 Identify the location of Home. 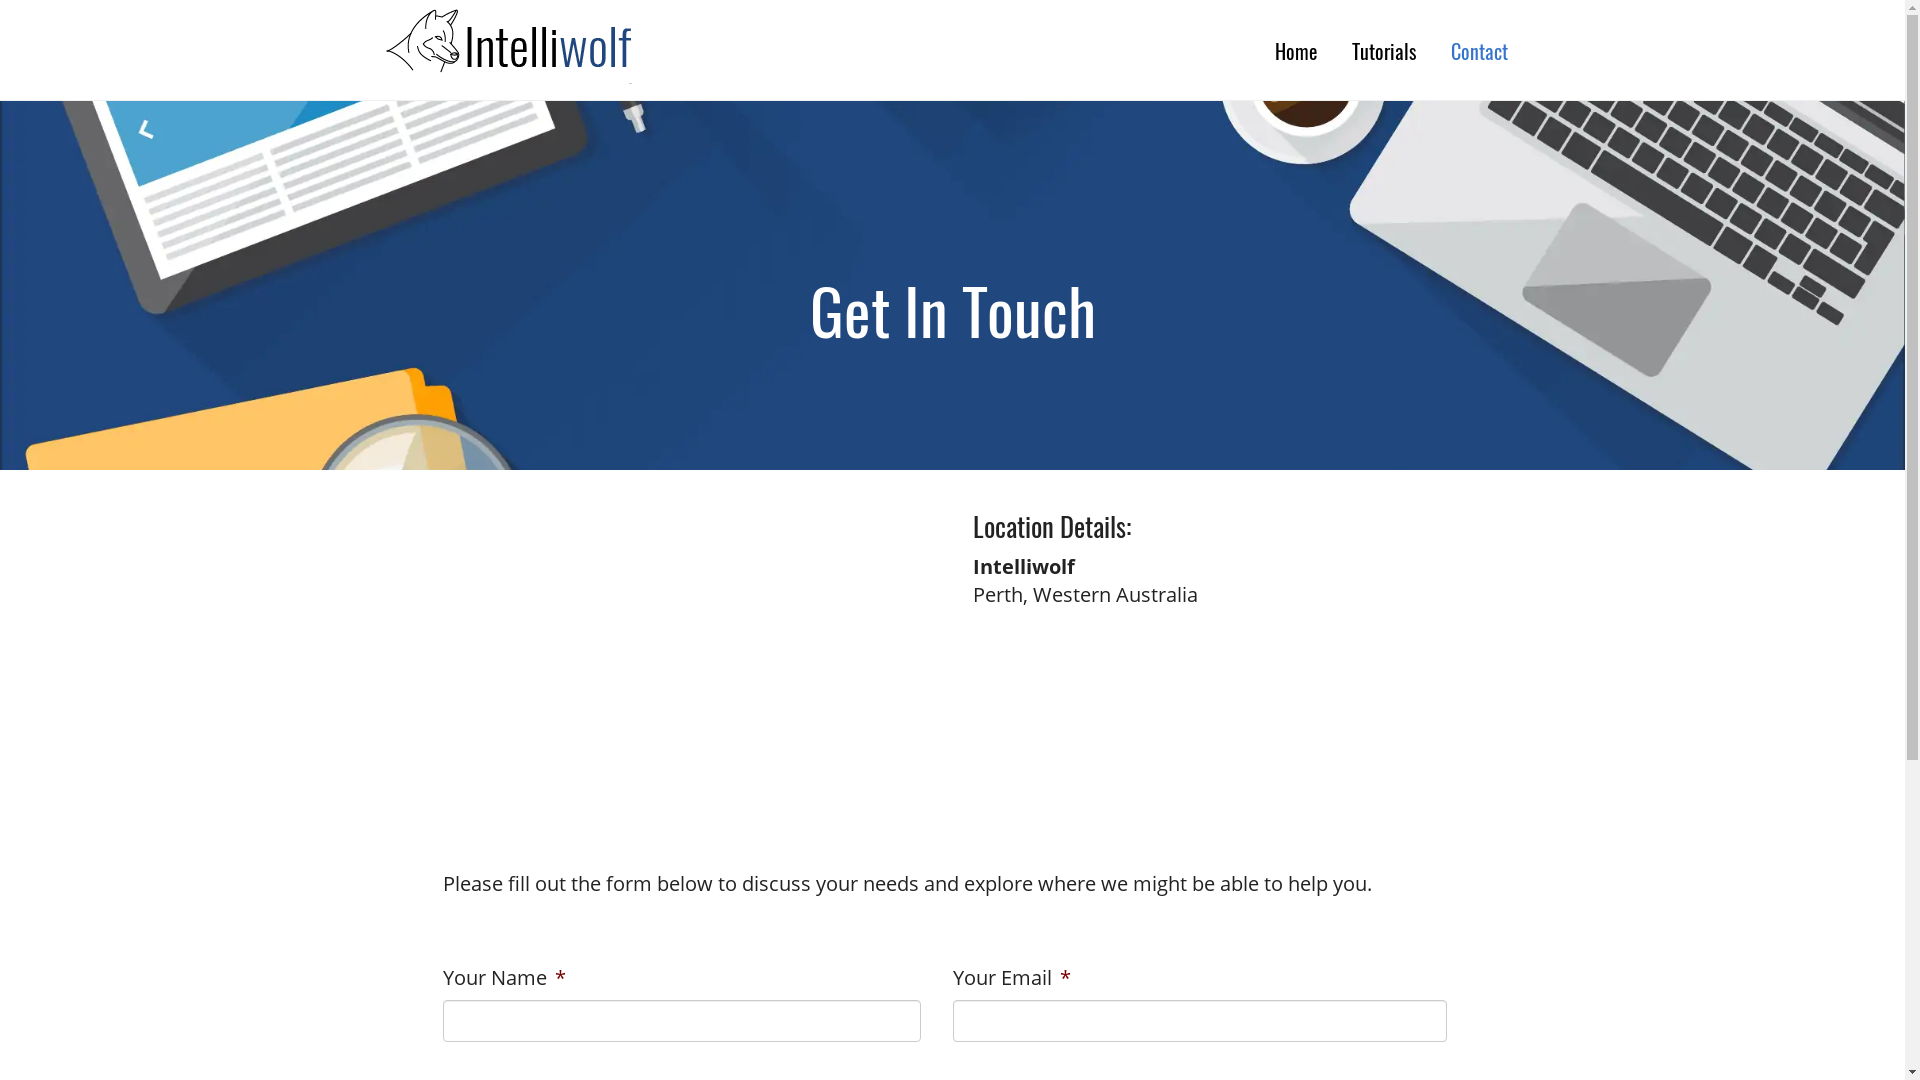
(1296, 50).